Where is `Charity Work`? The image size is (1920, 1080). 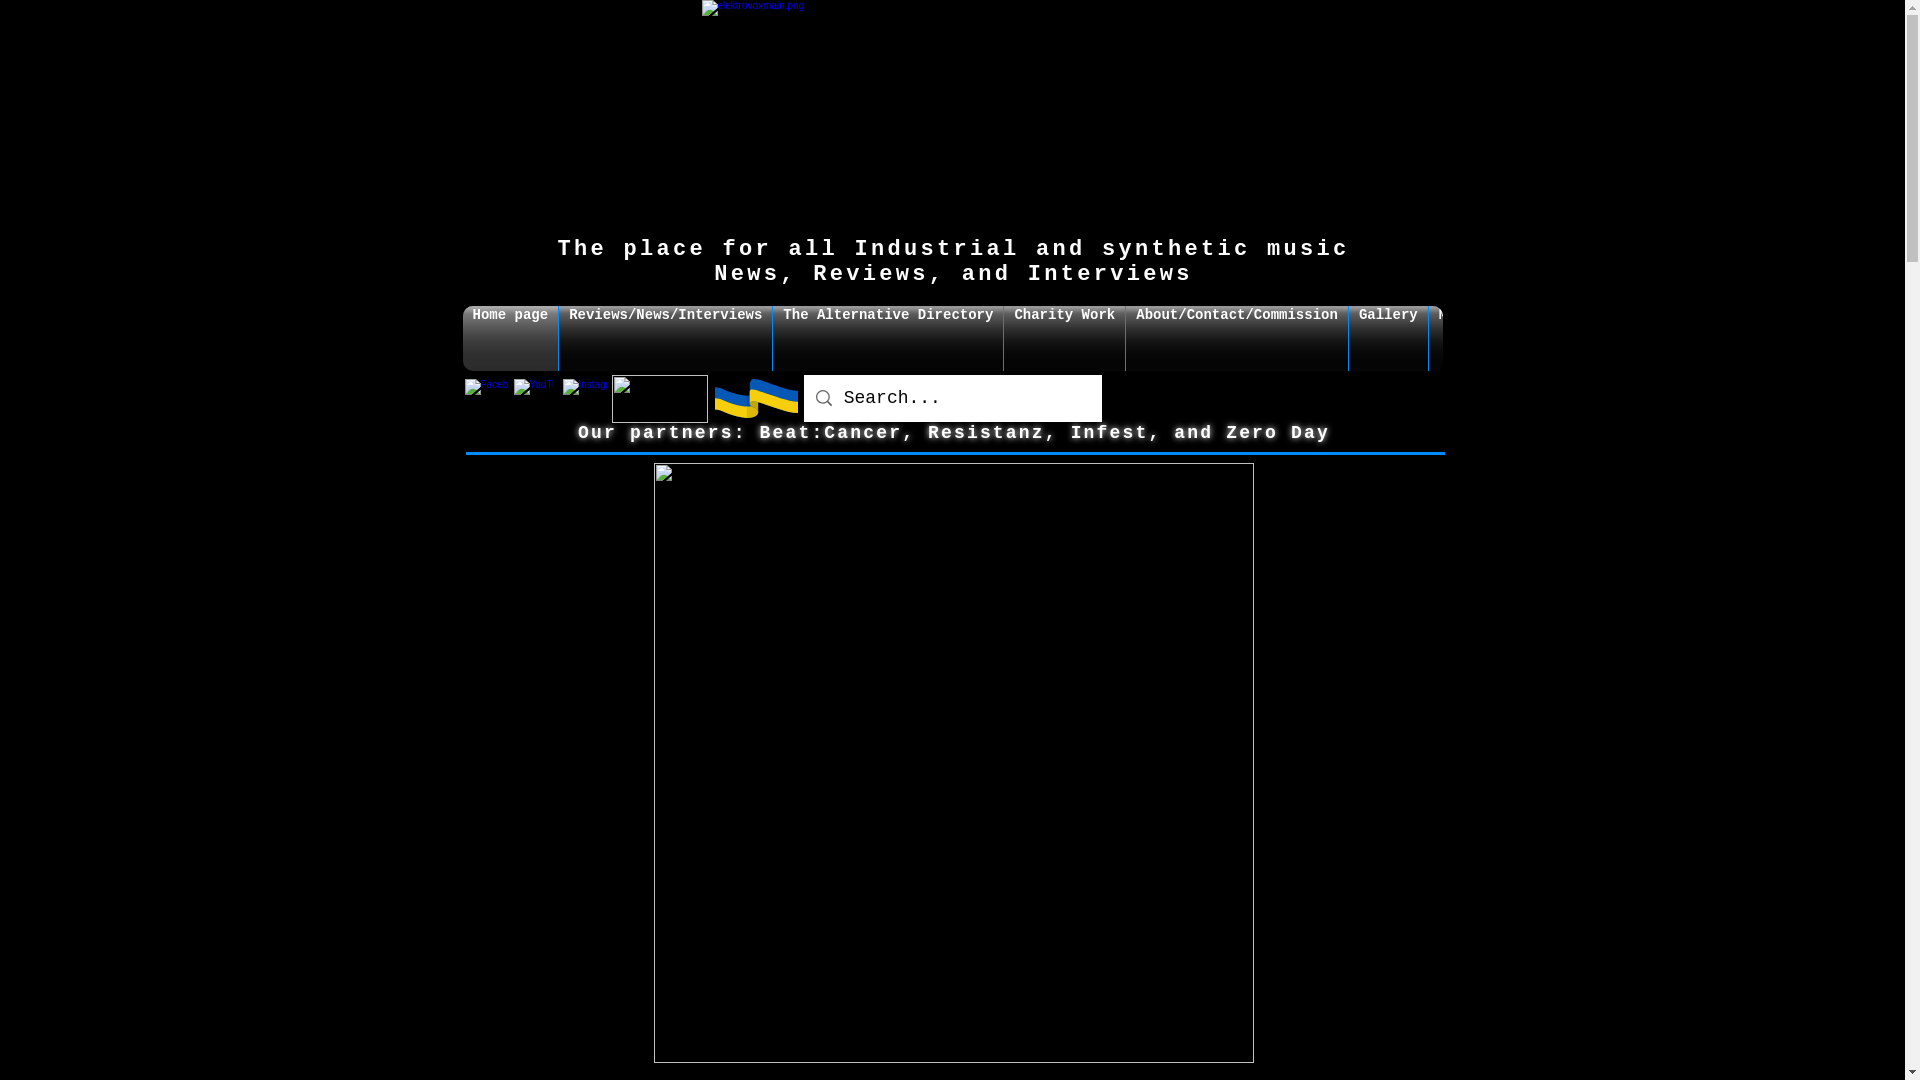 Charity Work is located at coordinates (1064, 338).